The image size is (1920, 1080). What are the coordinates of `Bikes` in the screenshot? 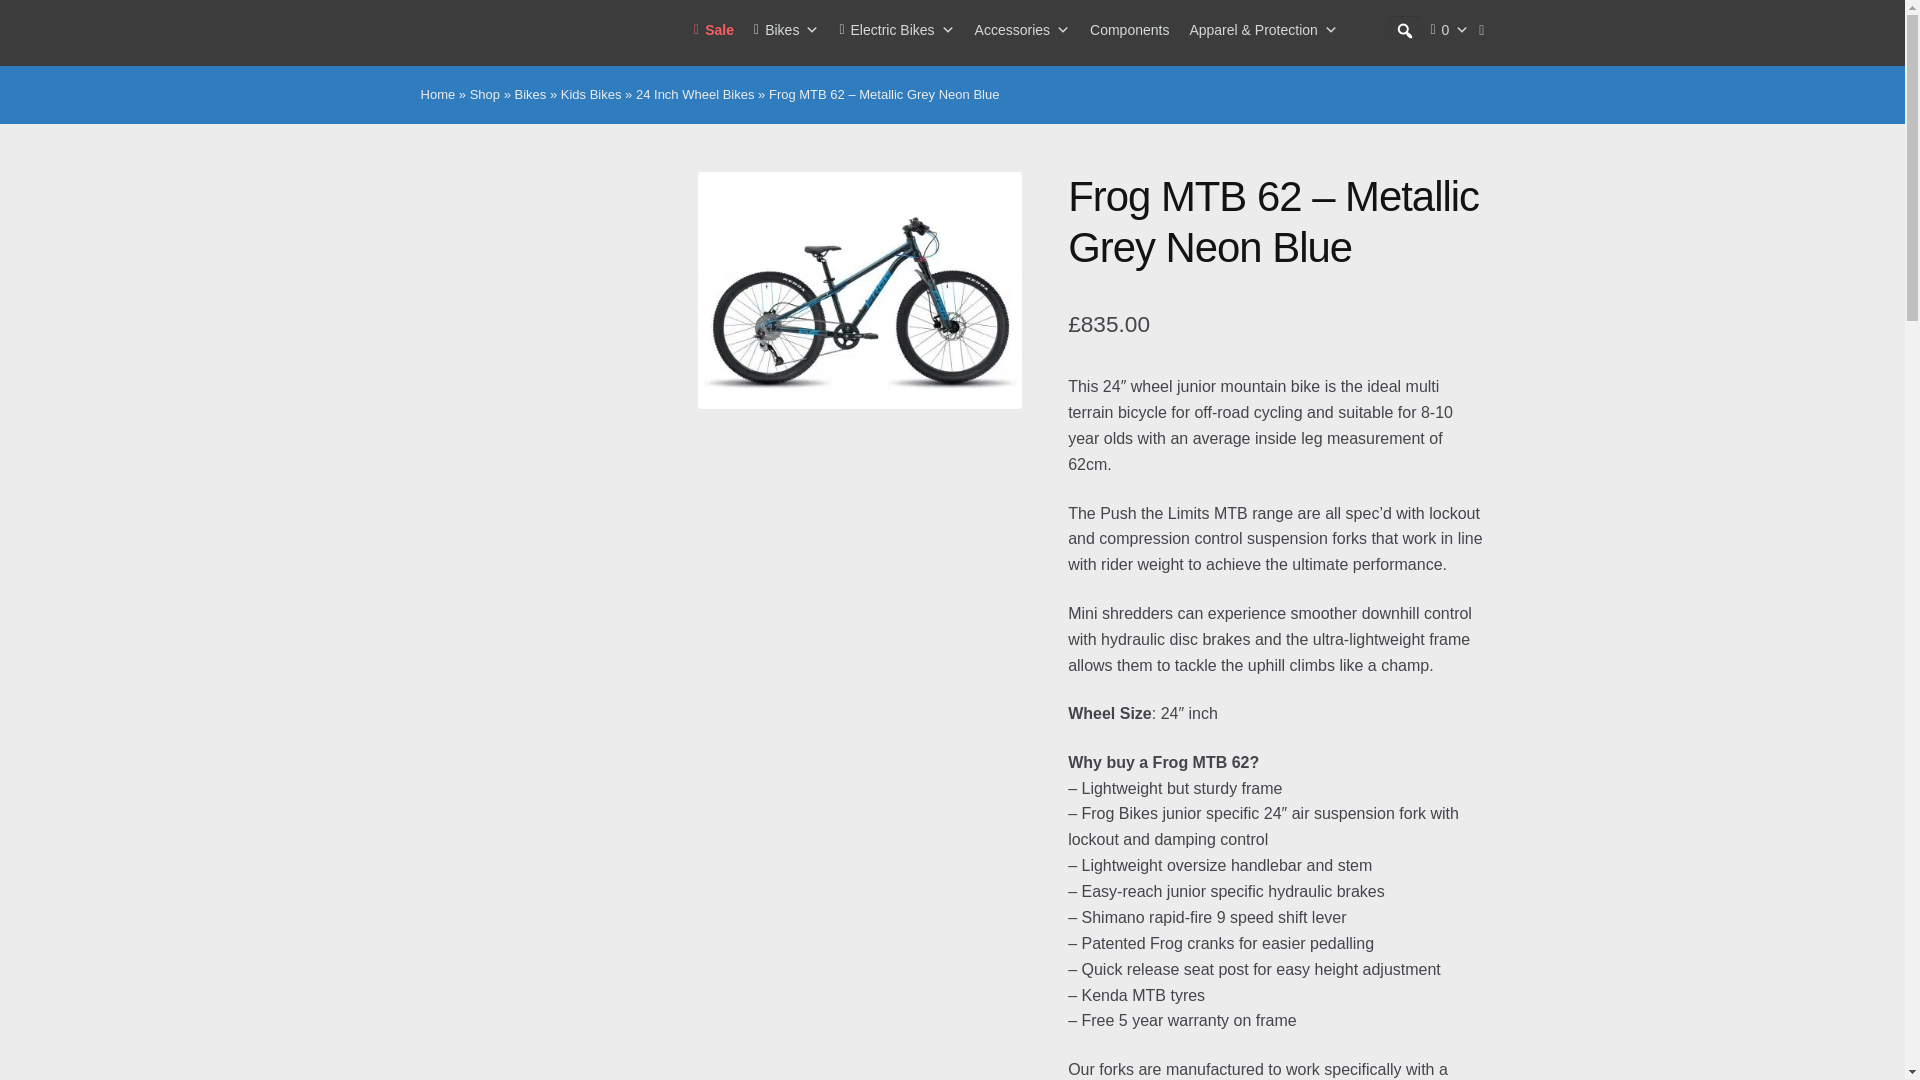 It's located at (786, 30).